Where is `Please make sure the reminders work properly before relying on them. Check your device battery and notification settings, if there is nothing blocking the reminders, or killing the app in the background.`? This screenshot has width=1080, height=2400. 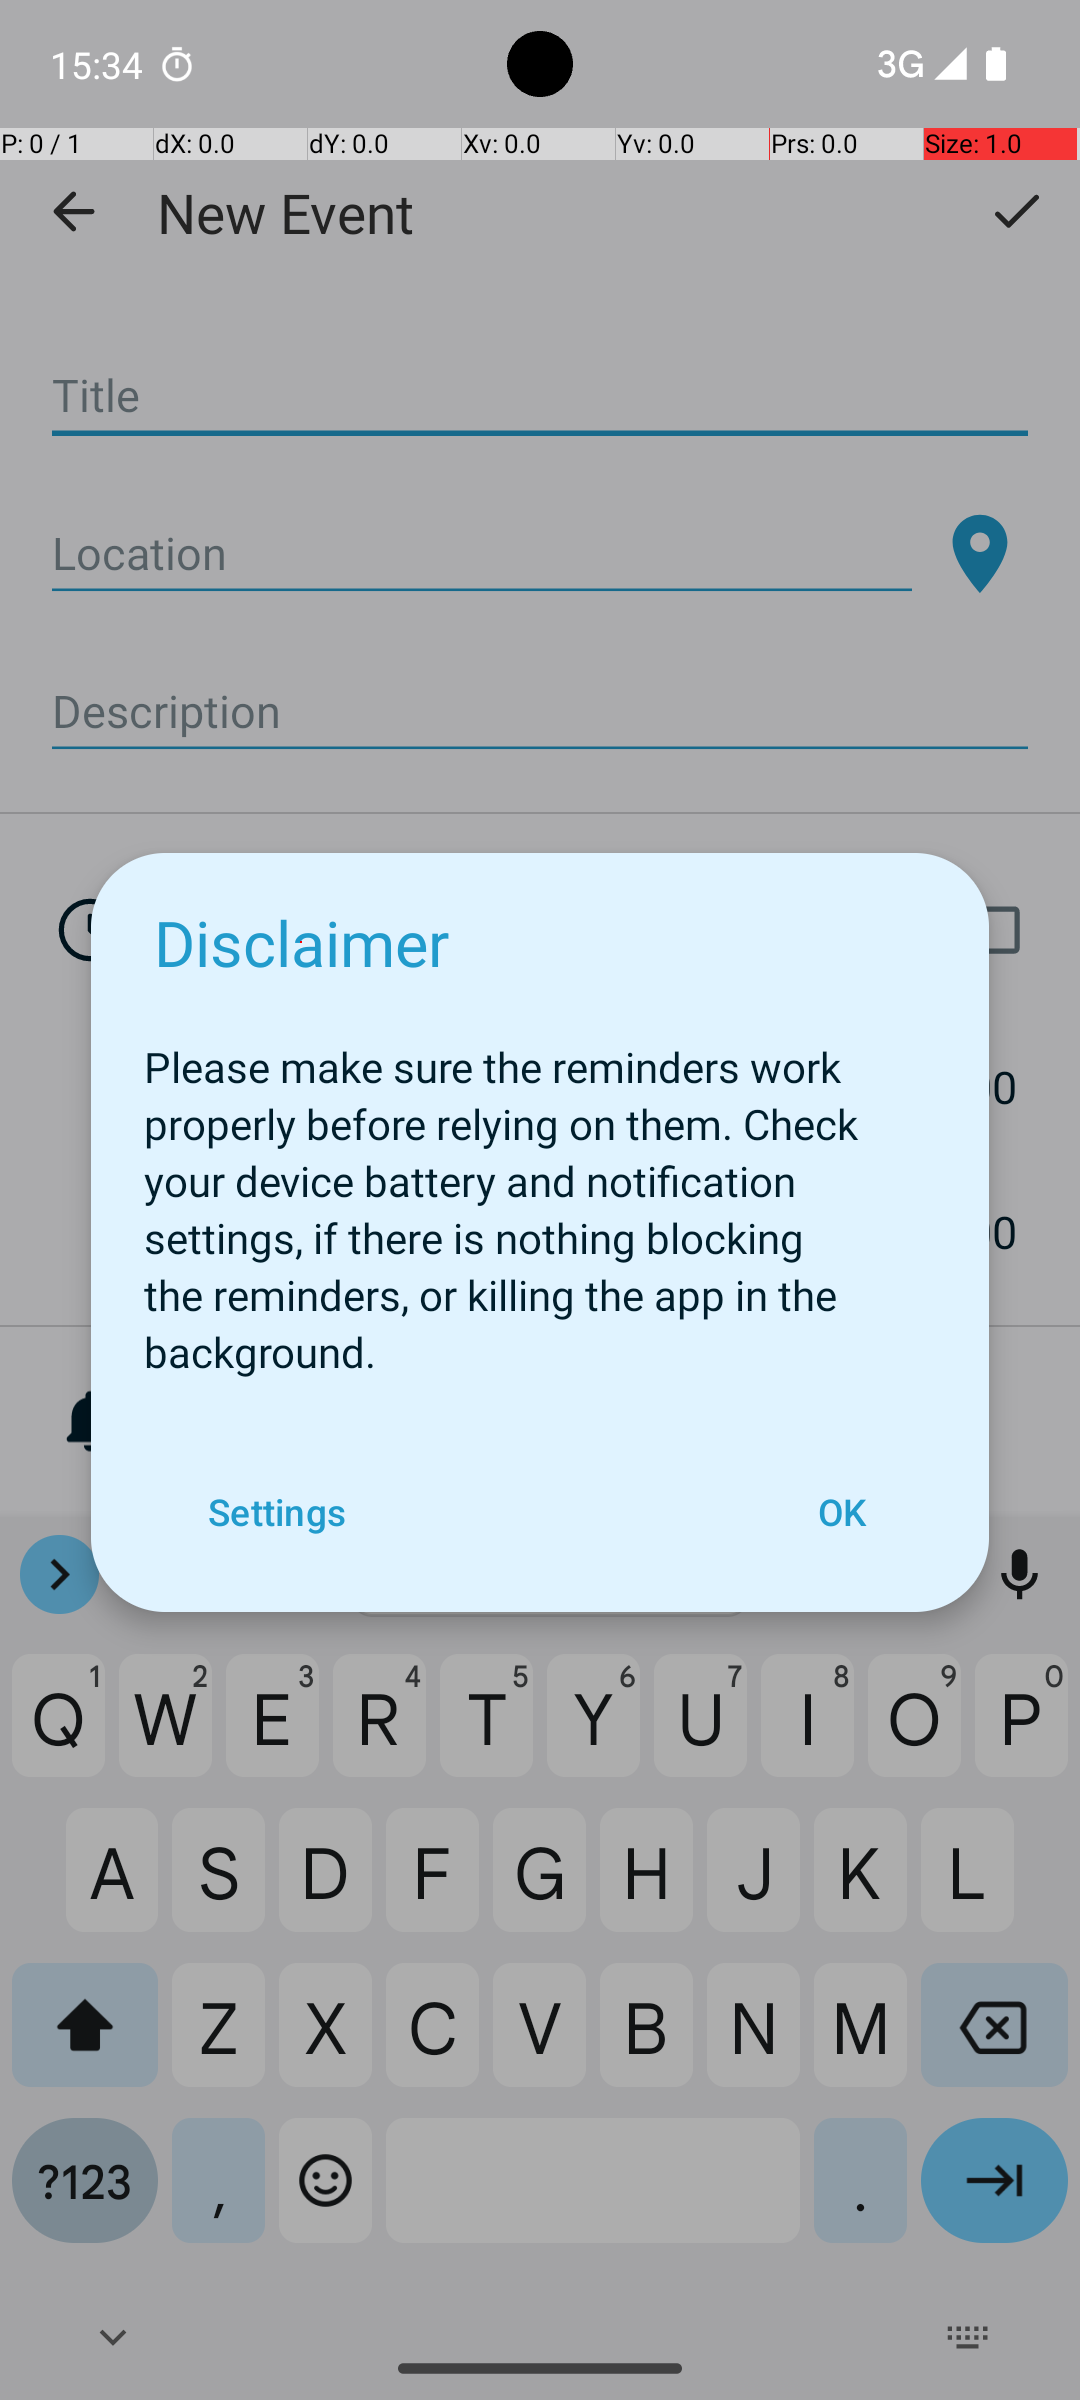 Please make sure the reminders work properly before relying on them. Check your device battery and notification settings, if there is nothing blocking the reminders, or killing the app in the background. is located at coordinates (540, 1198).